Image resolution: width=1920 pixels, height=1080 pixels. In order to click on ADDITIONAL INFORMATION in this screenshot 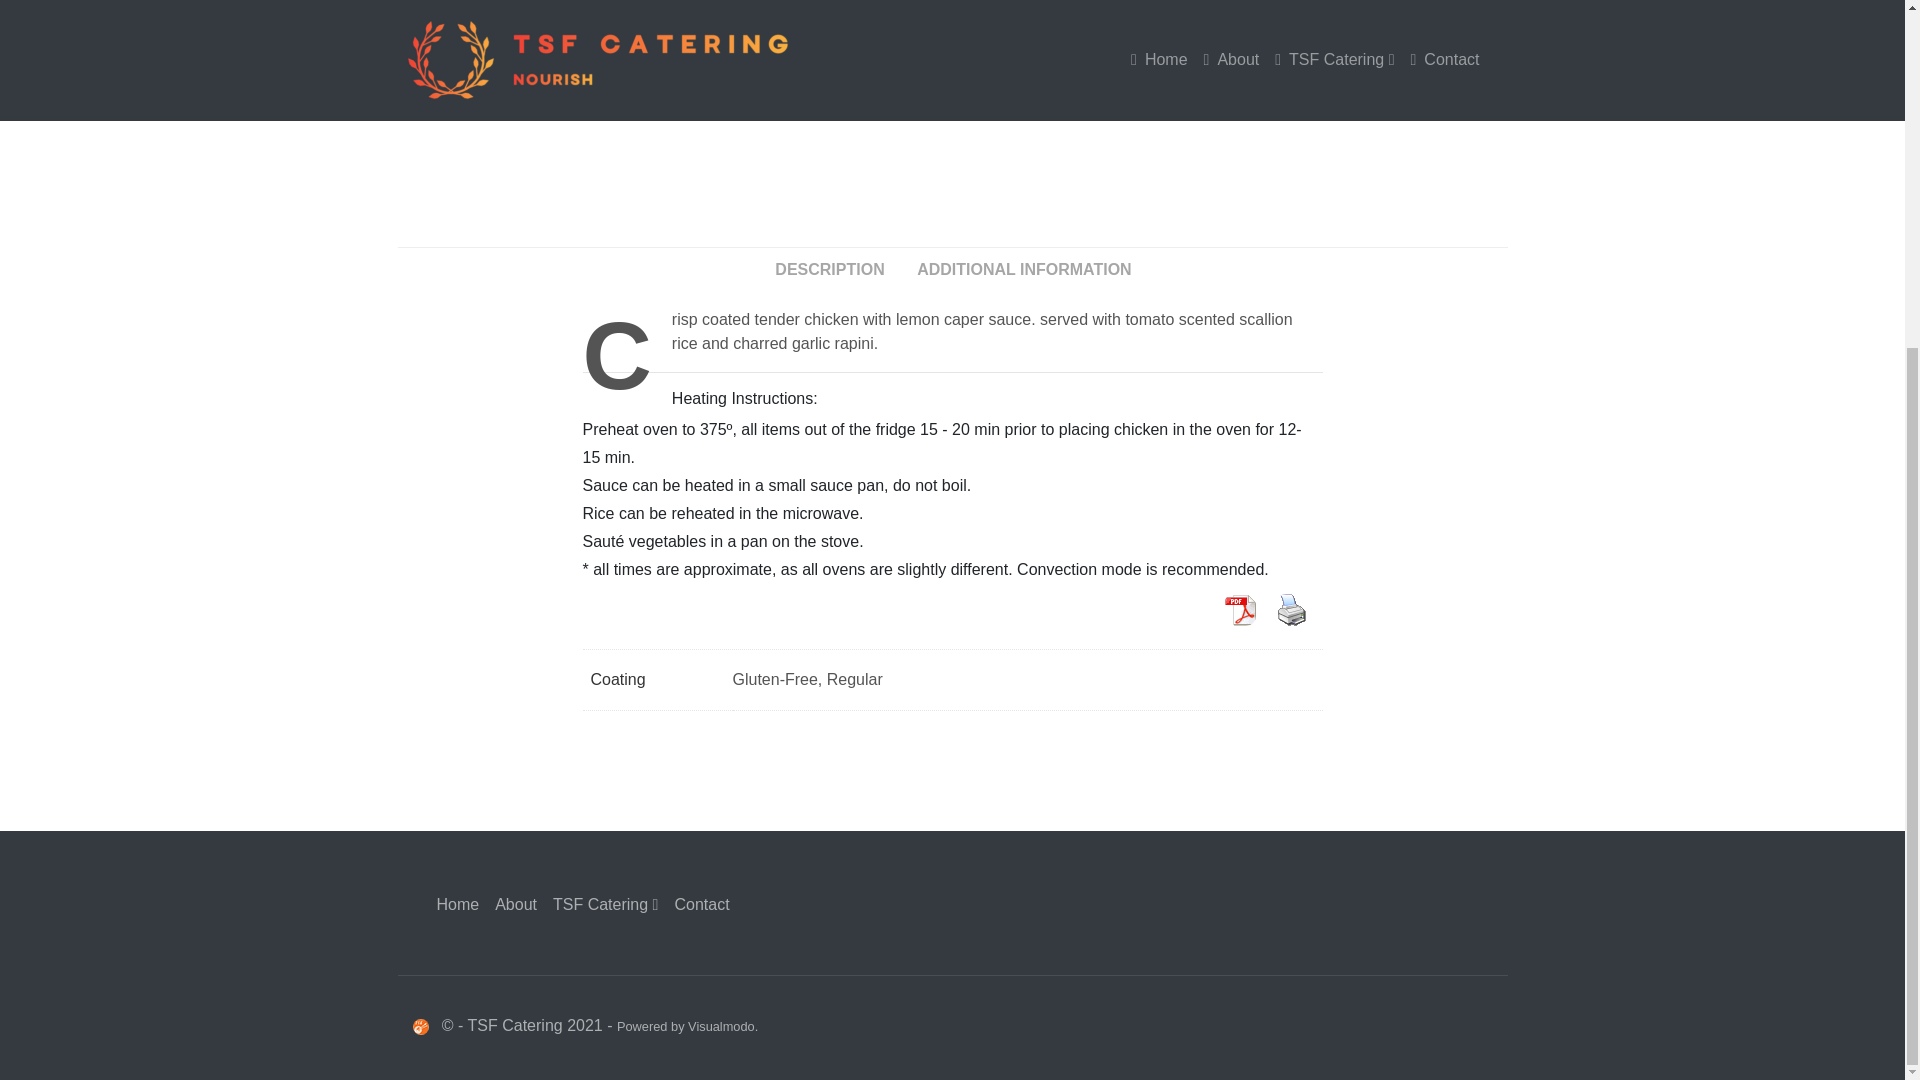, I will do `click(1024, 270)`.